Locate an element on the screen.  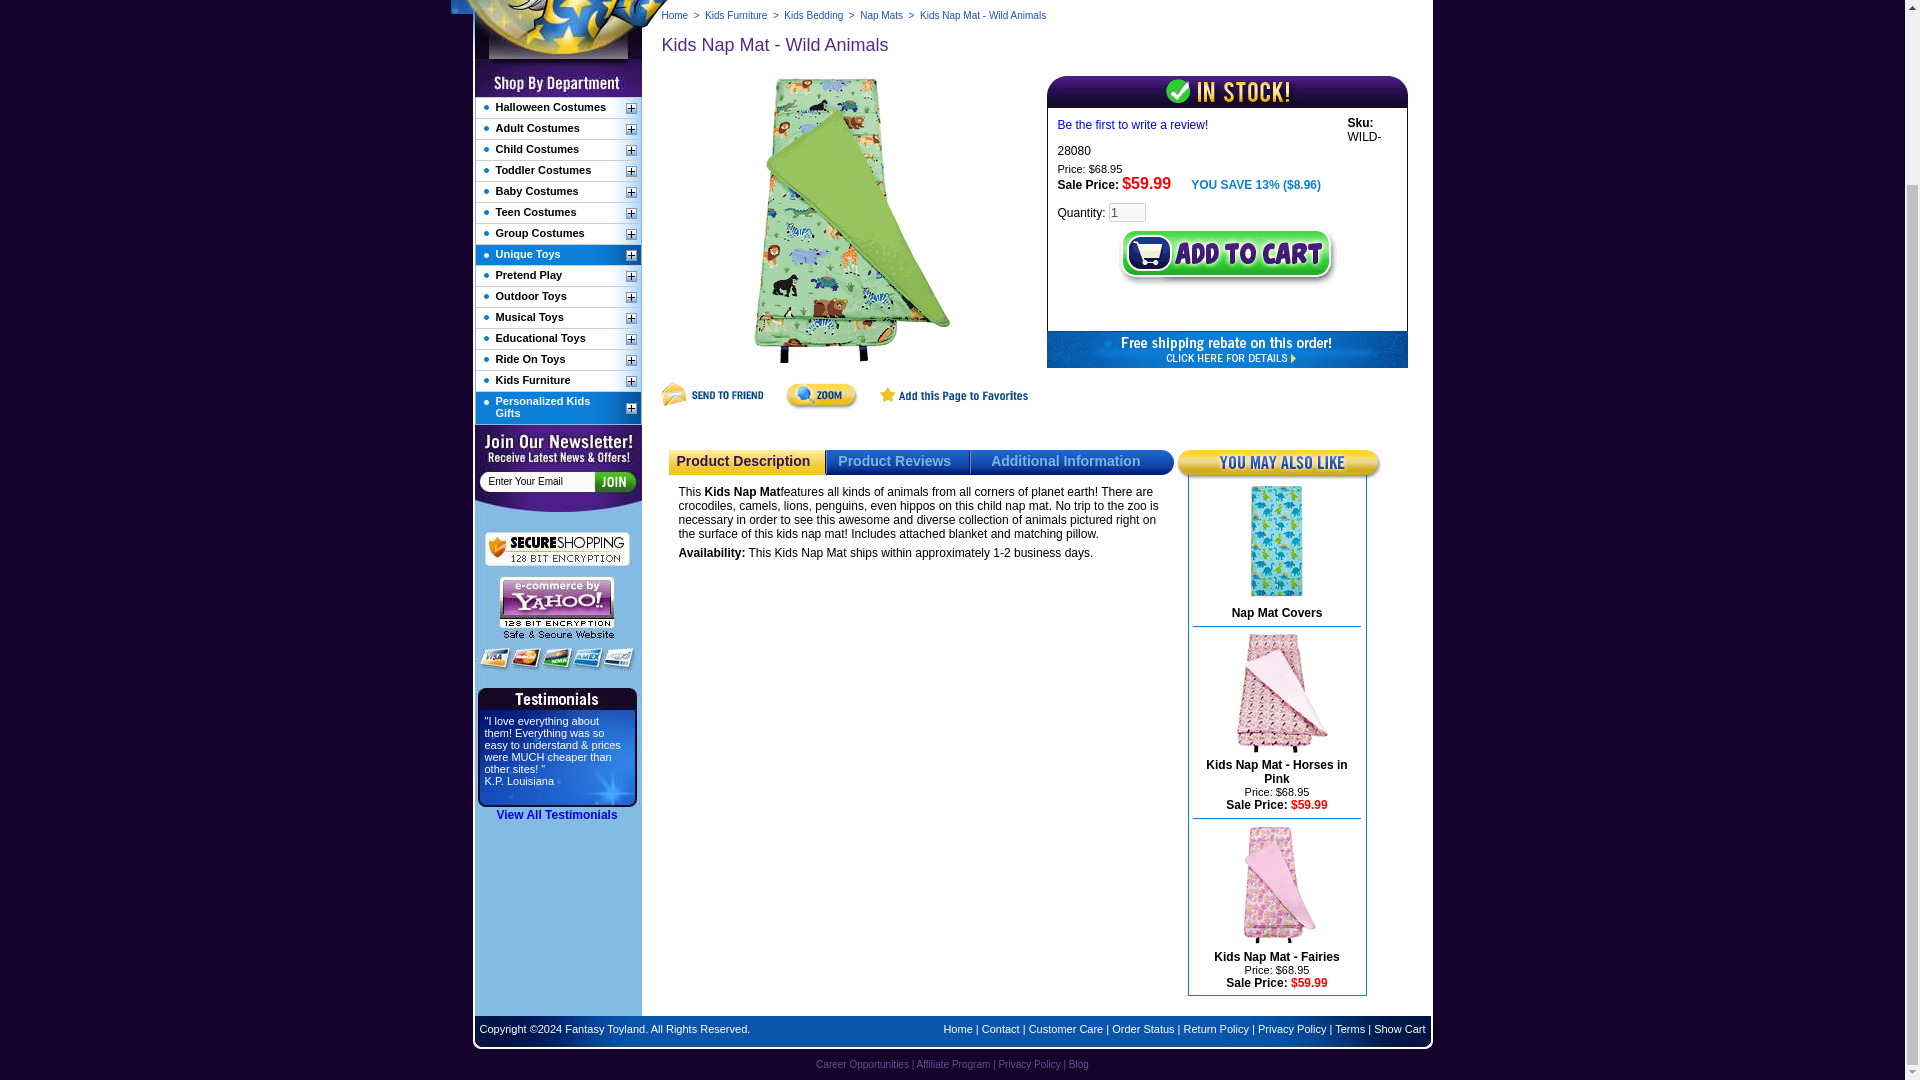
Nap Mats is located at coordinates (881, 14).